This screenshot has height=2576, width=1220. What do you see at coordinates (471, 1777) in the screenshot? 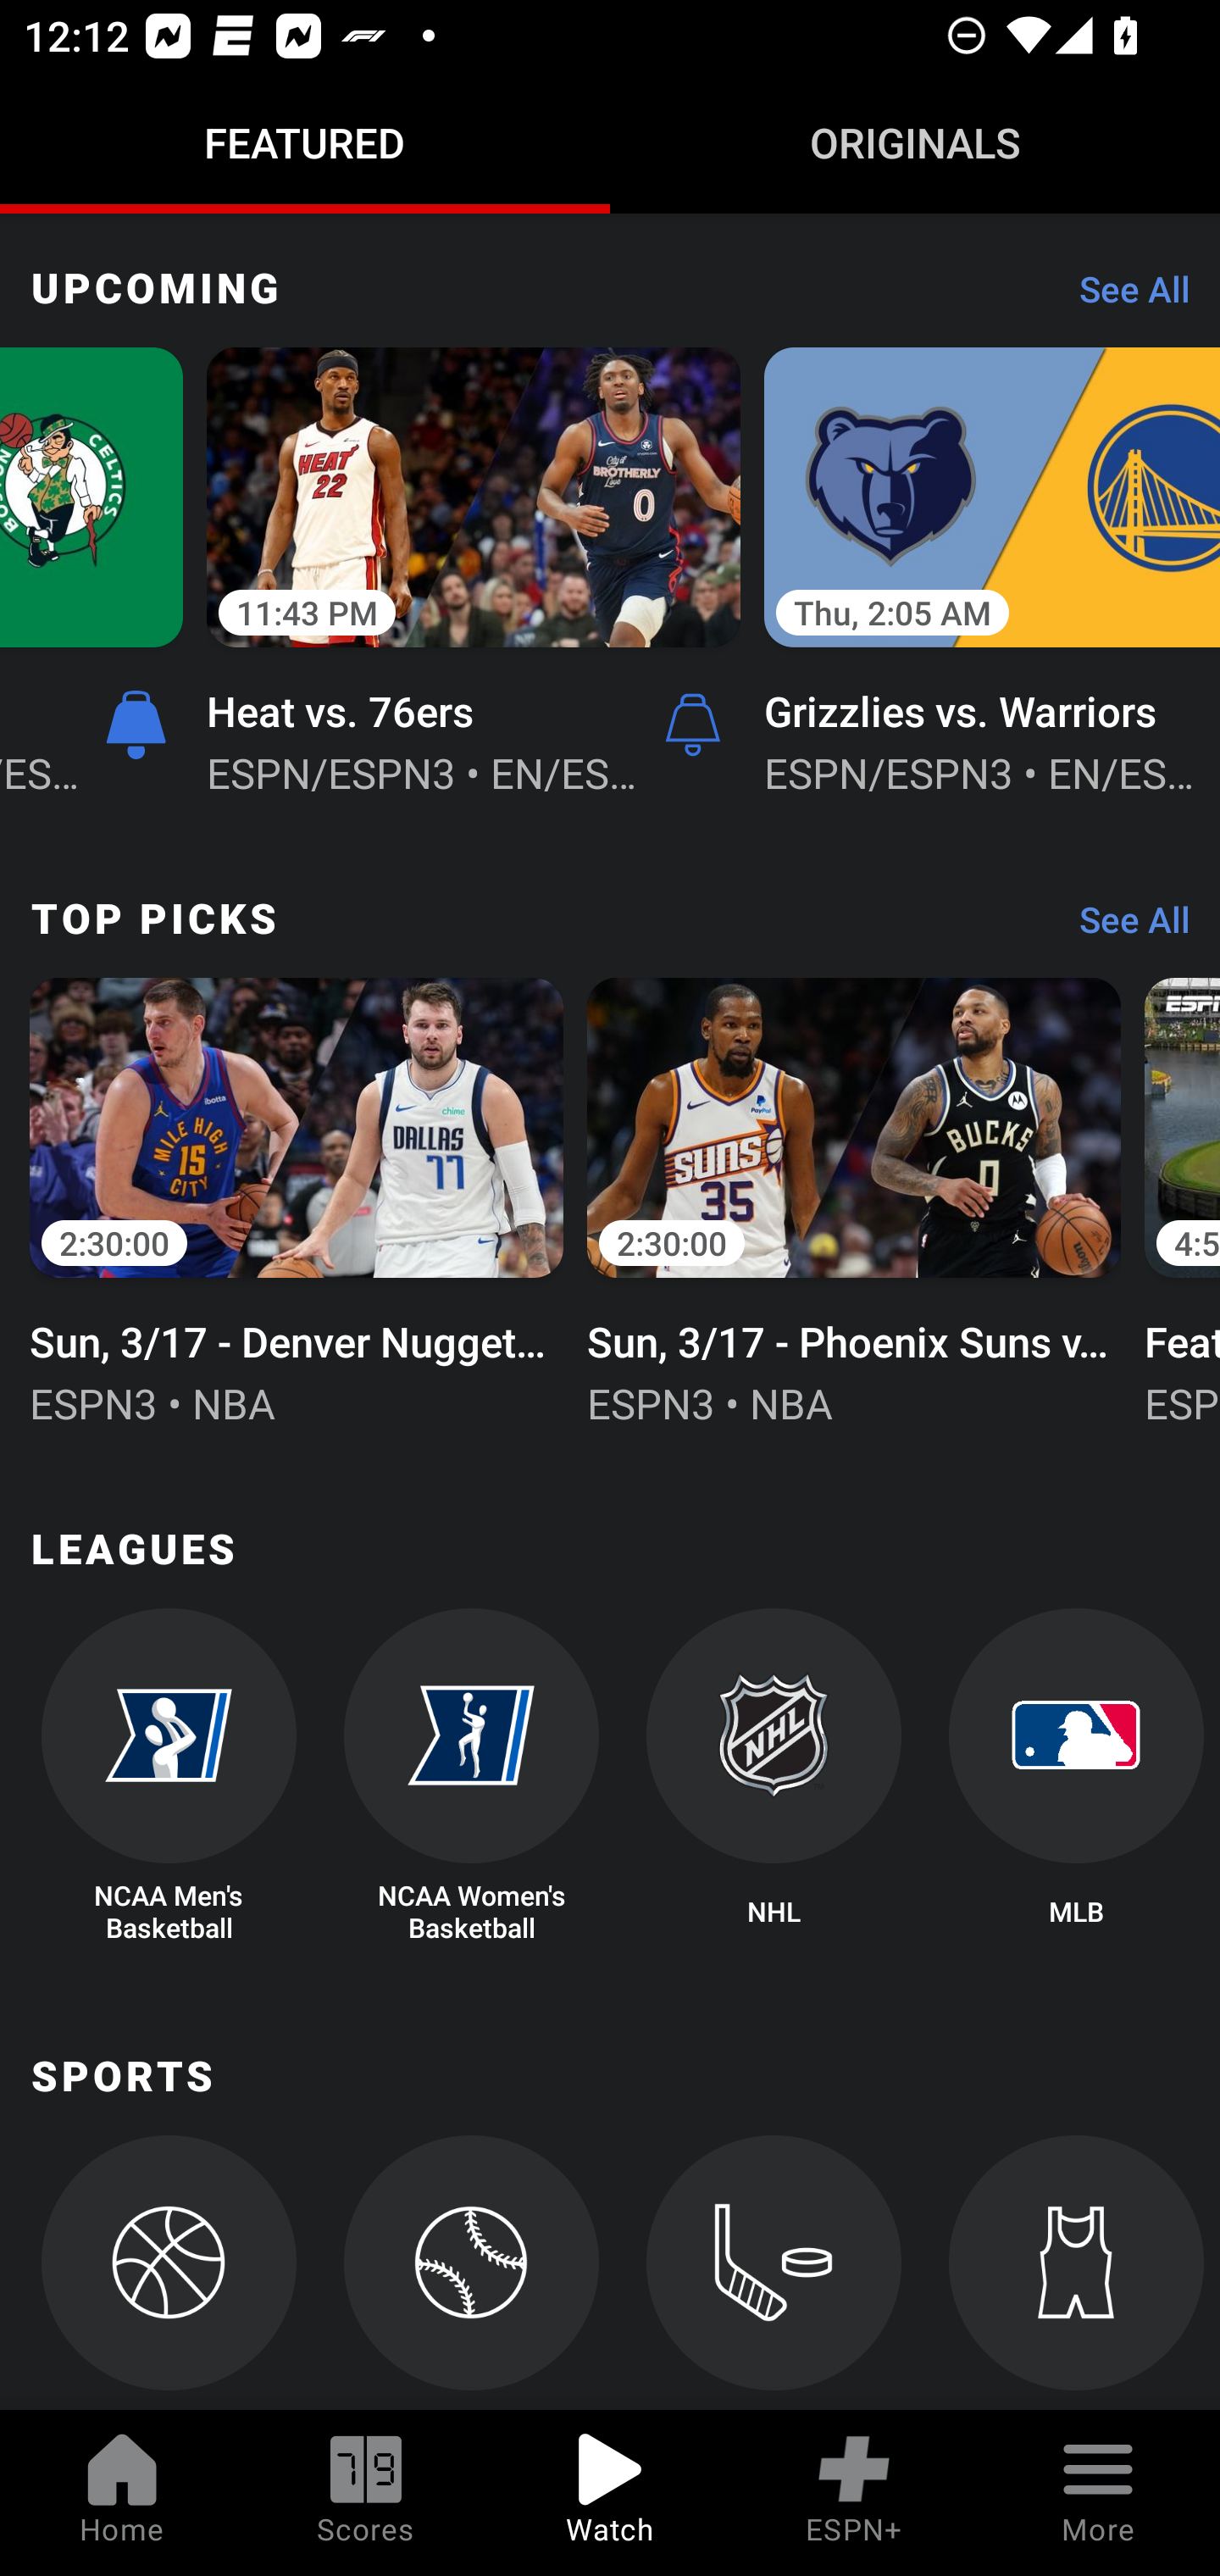
I see `NCAA Women's Basketball` at bounding box center [471, 1777].